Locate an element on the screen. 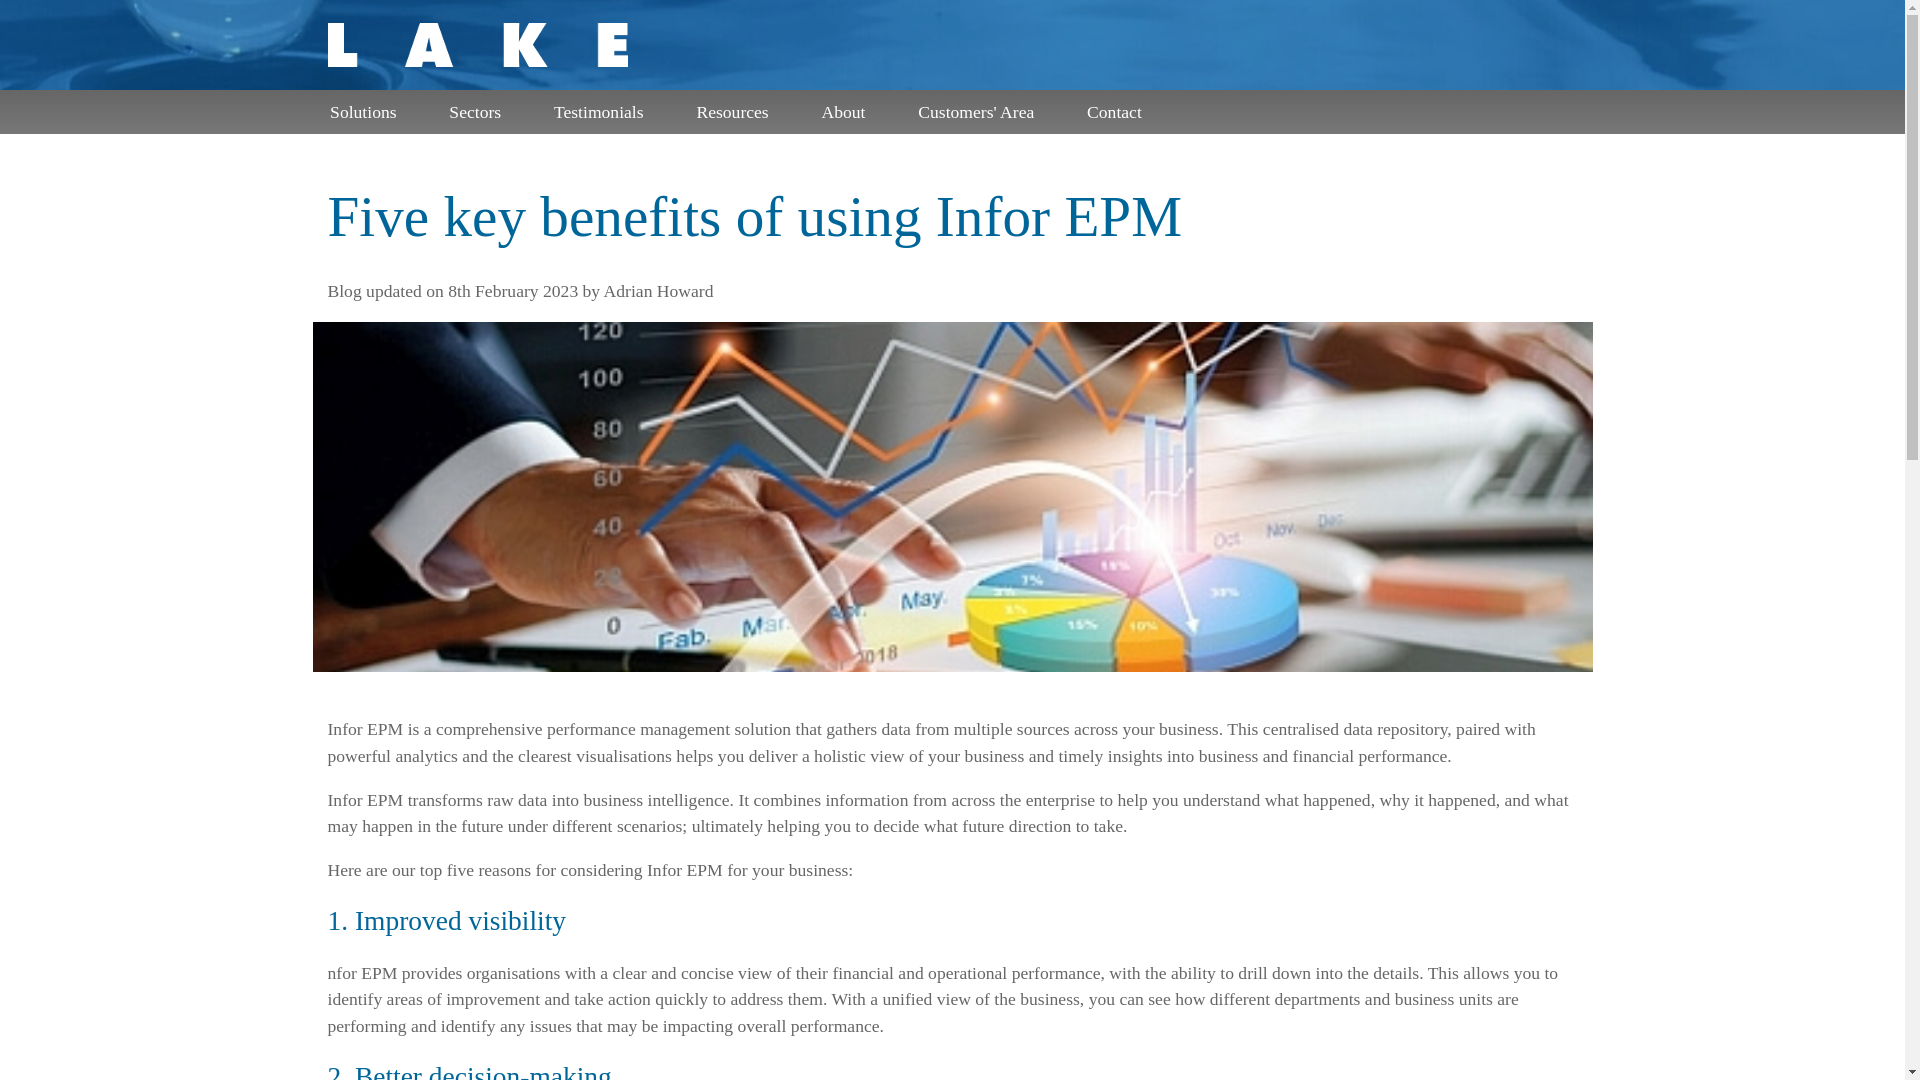 This screenshot has height=1080, width=1920. Solutions is located at coordinates (370, 111).